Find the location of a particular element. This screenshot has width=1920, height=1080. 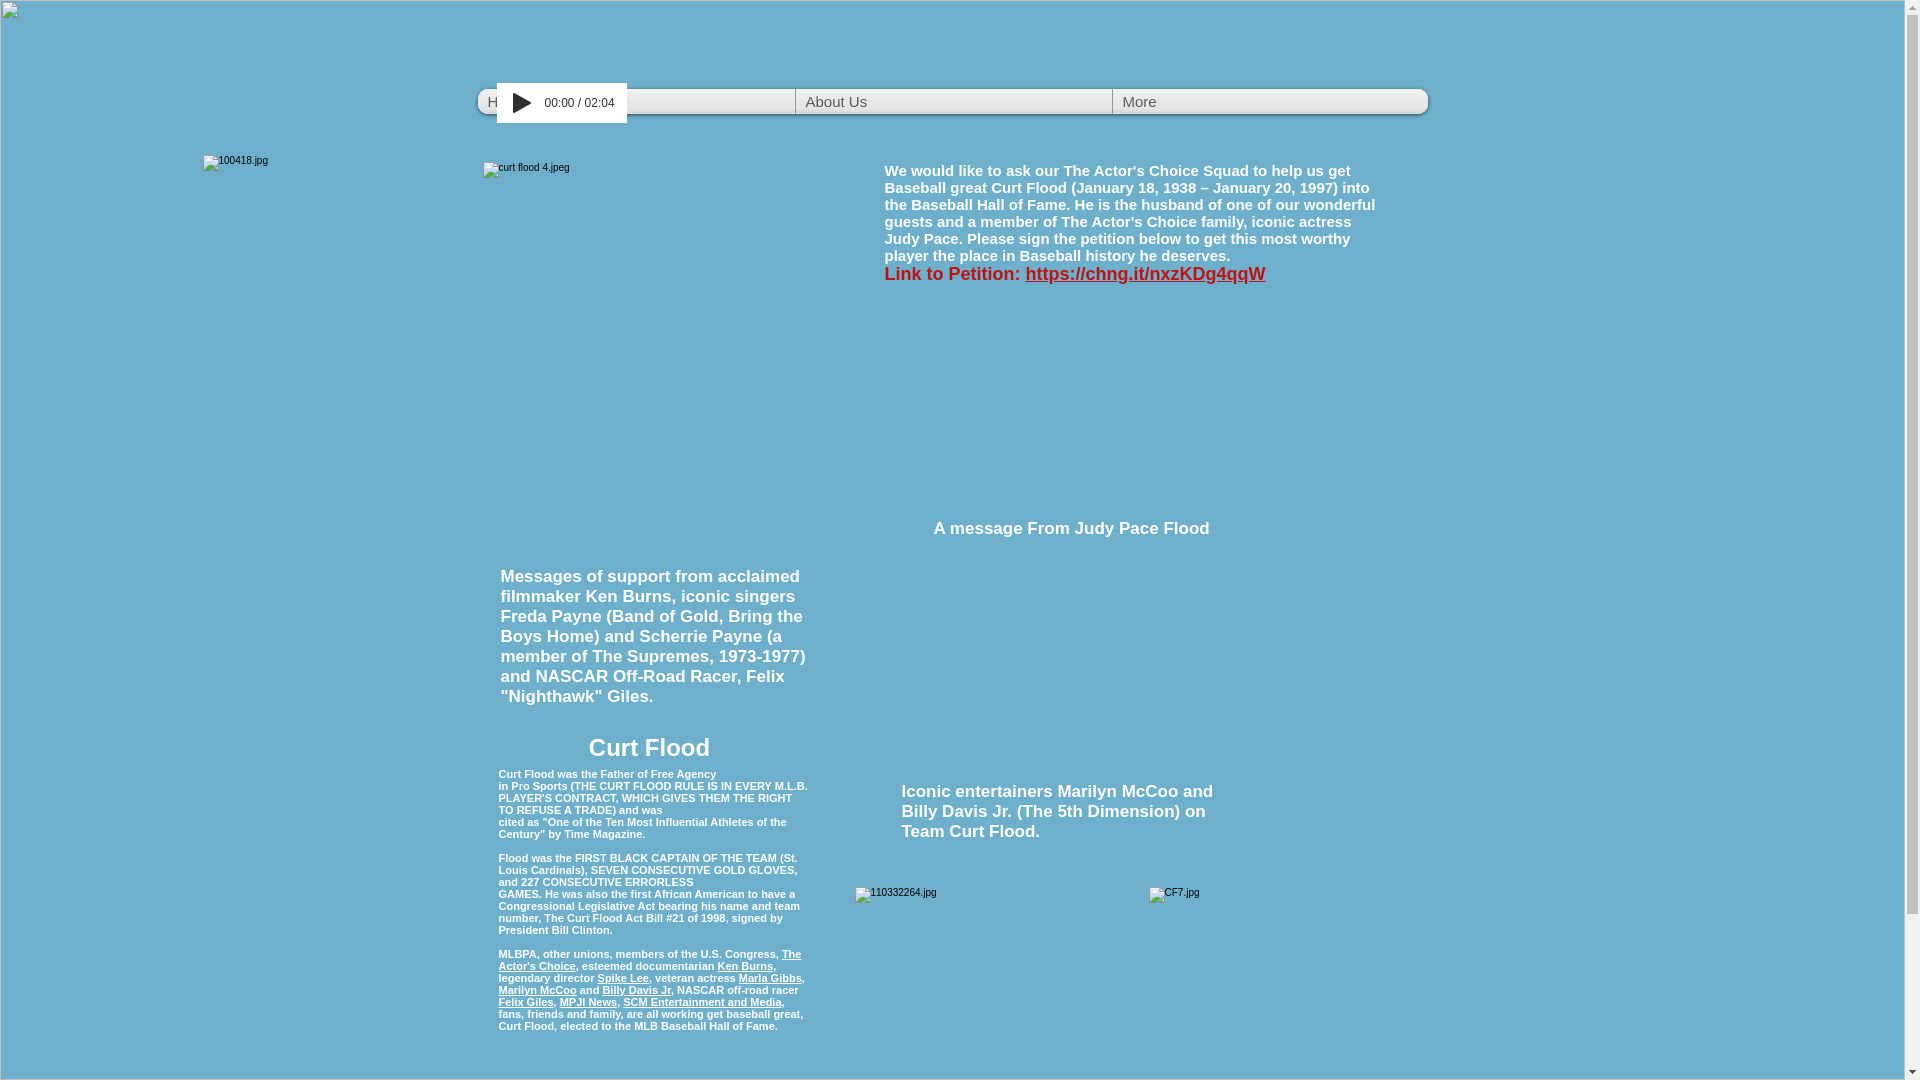

Marilyn McCoo is located at coordinates (536, 989).